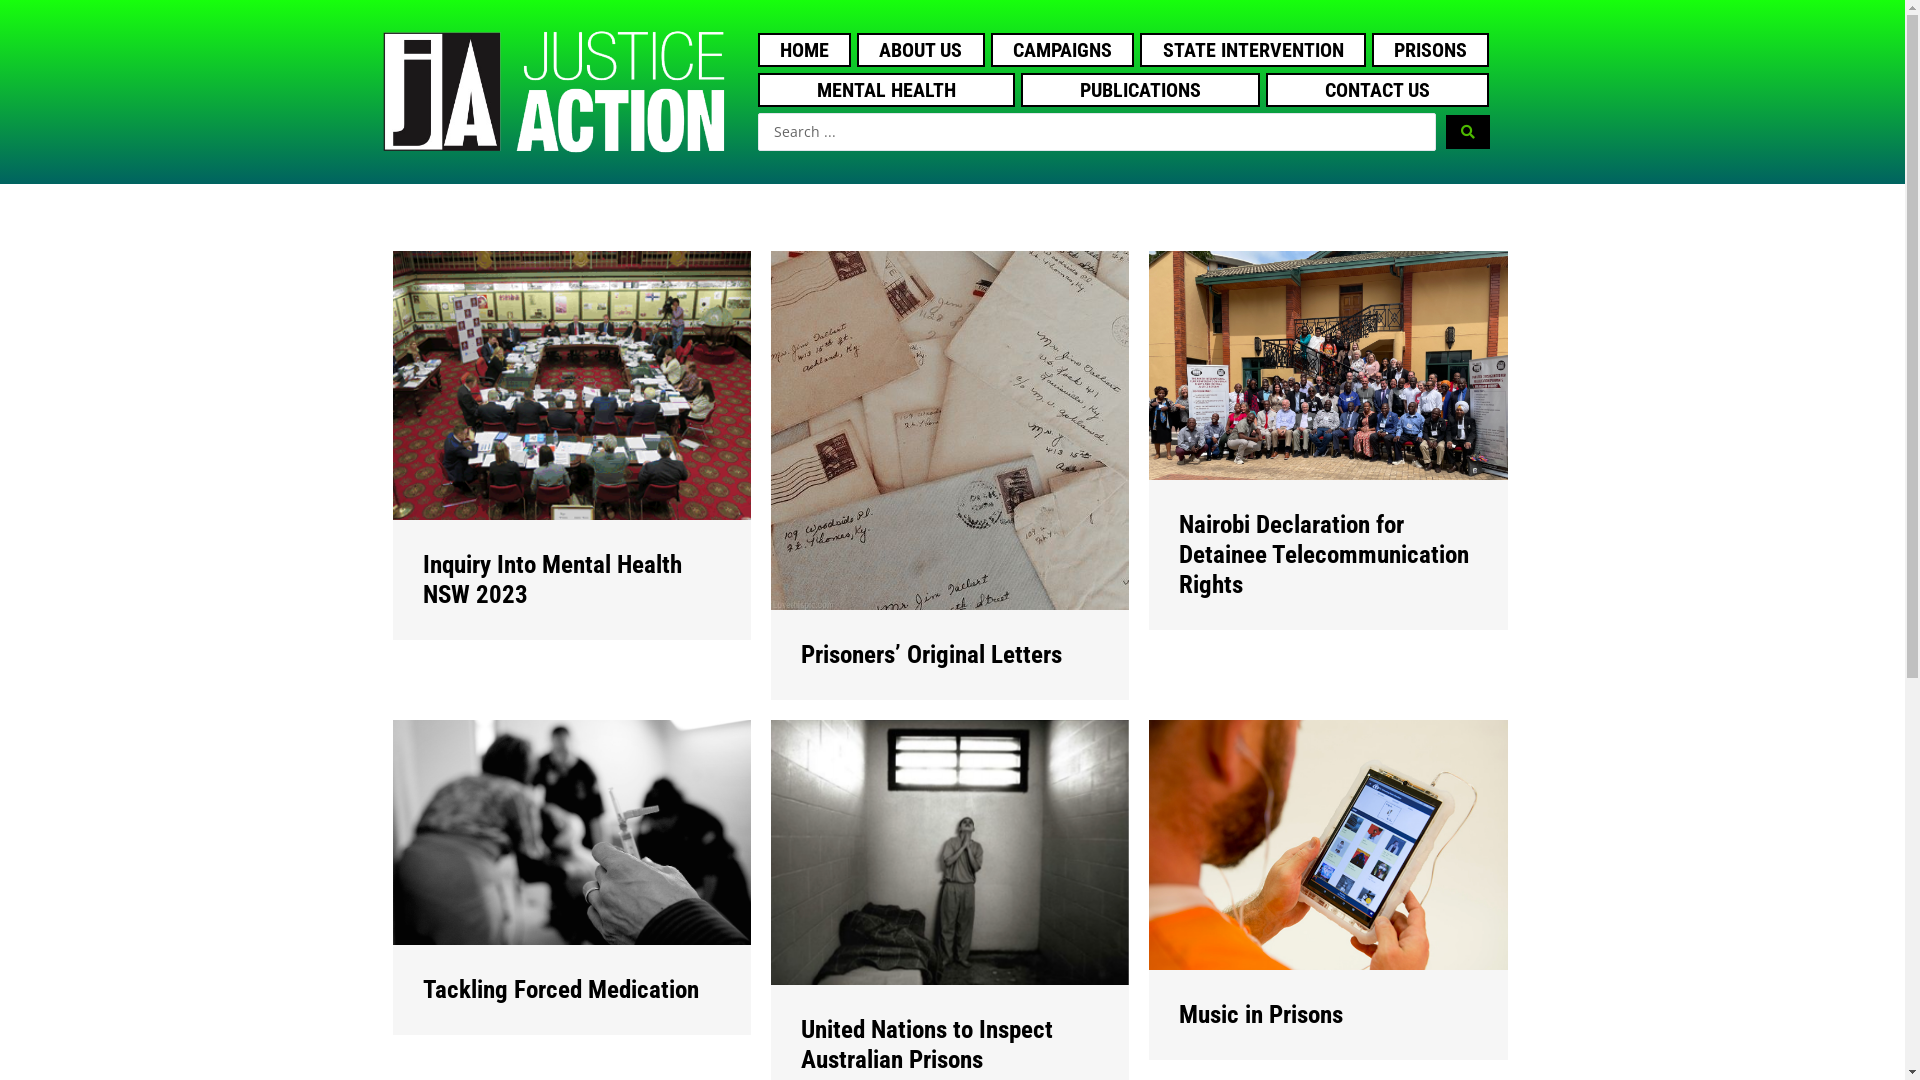 The width and height of the screenshot is (1920, 1080). What do you see at coordinates (1261, 1014) in the screenshot?
I see `Music in Prisons` at bounding box center [1261, 1014].